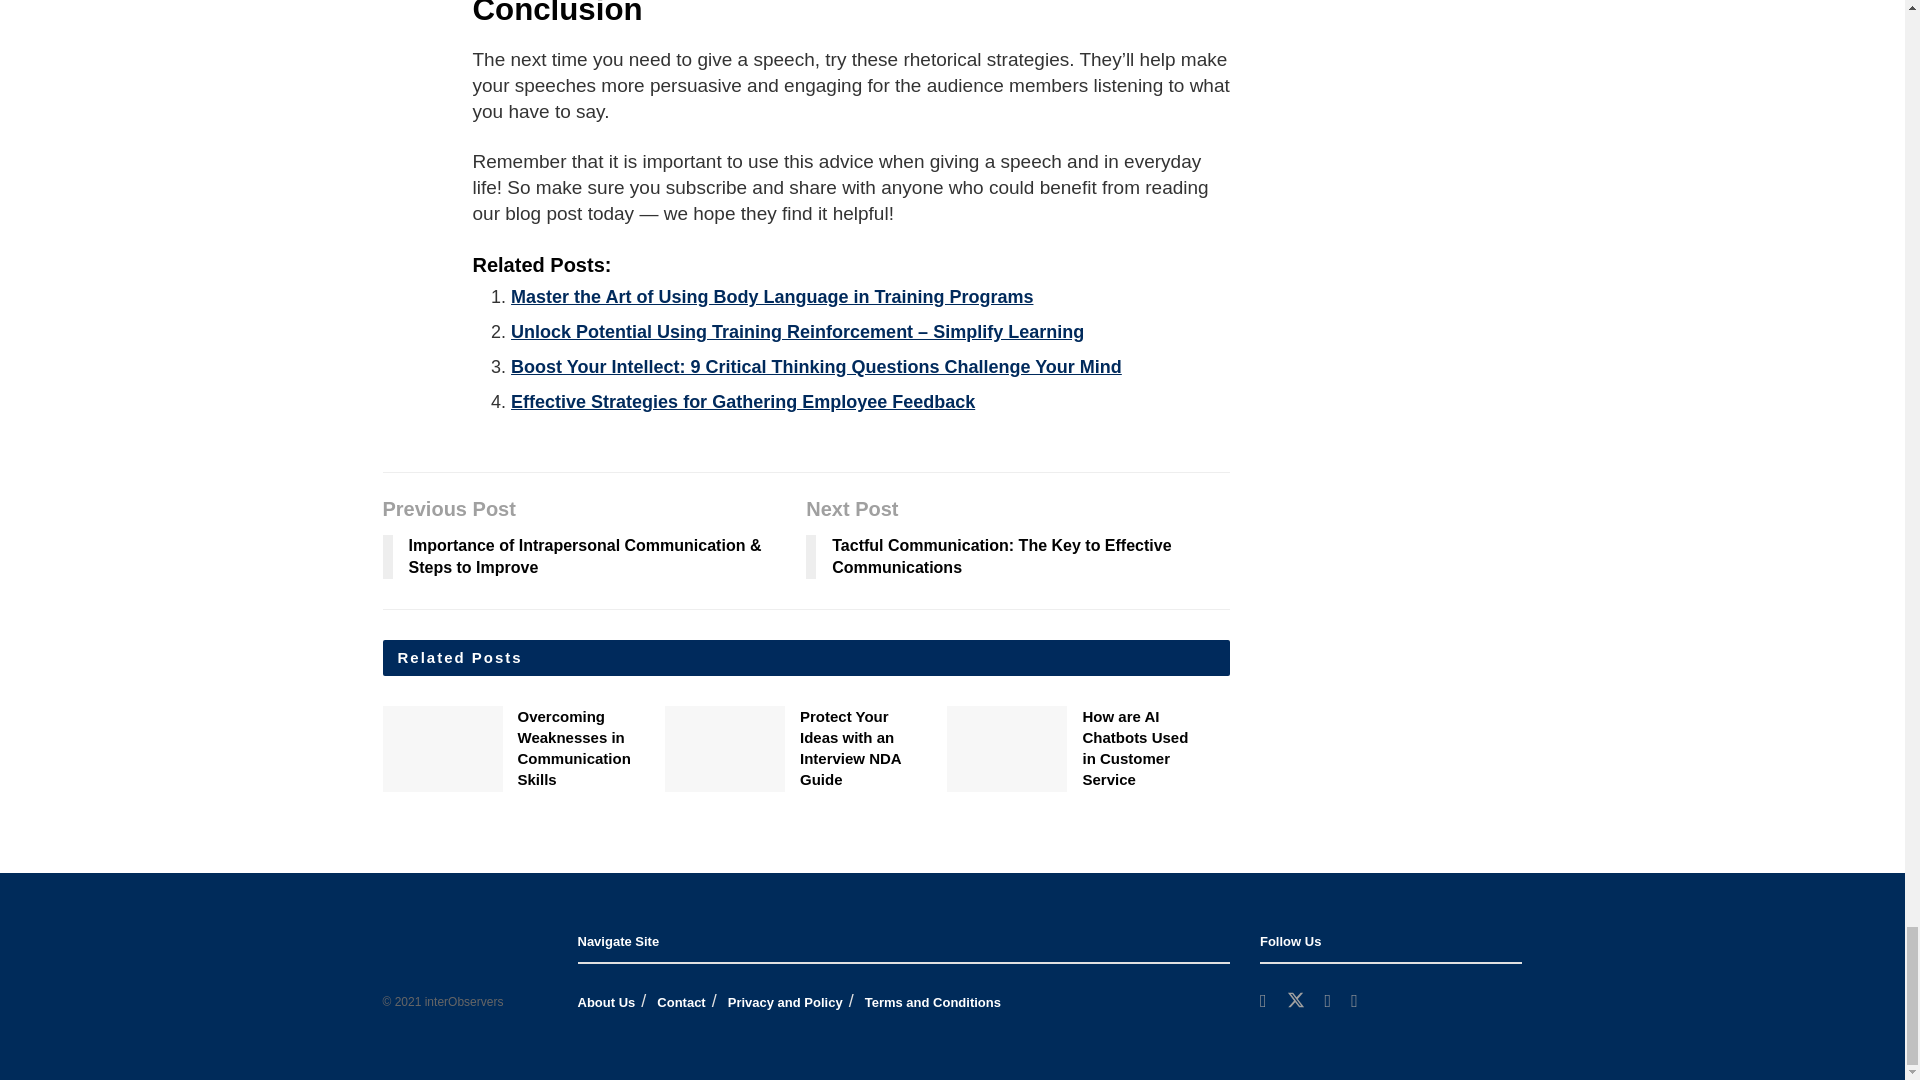  I want to click on Next, so click(1244, 756).